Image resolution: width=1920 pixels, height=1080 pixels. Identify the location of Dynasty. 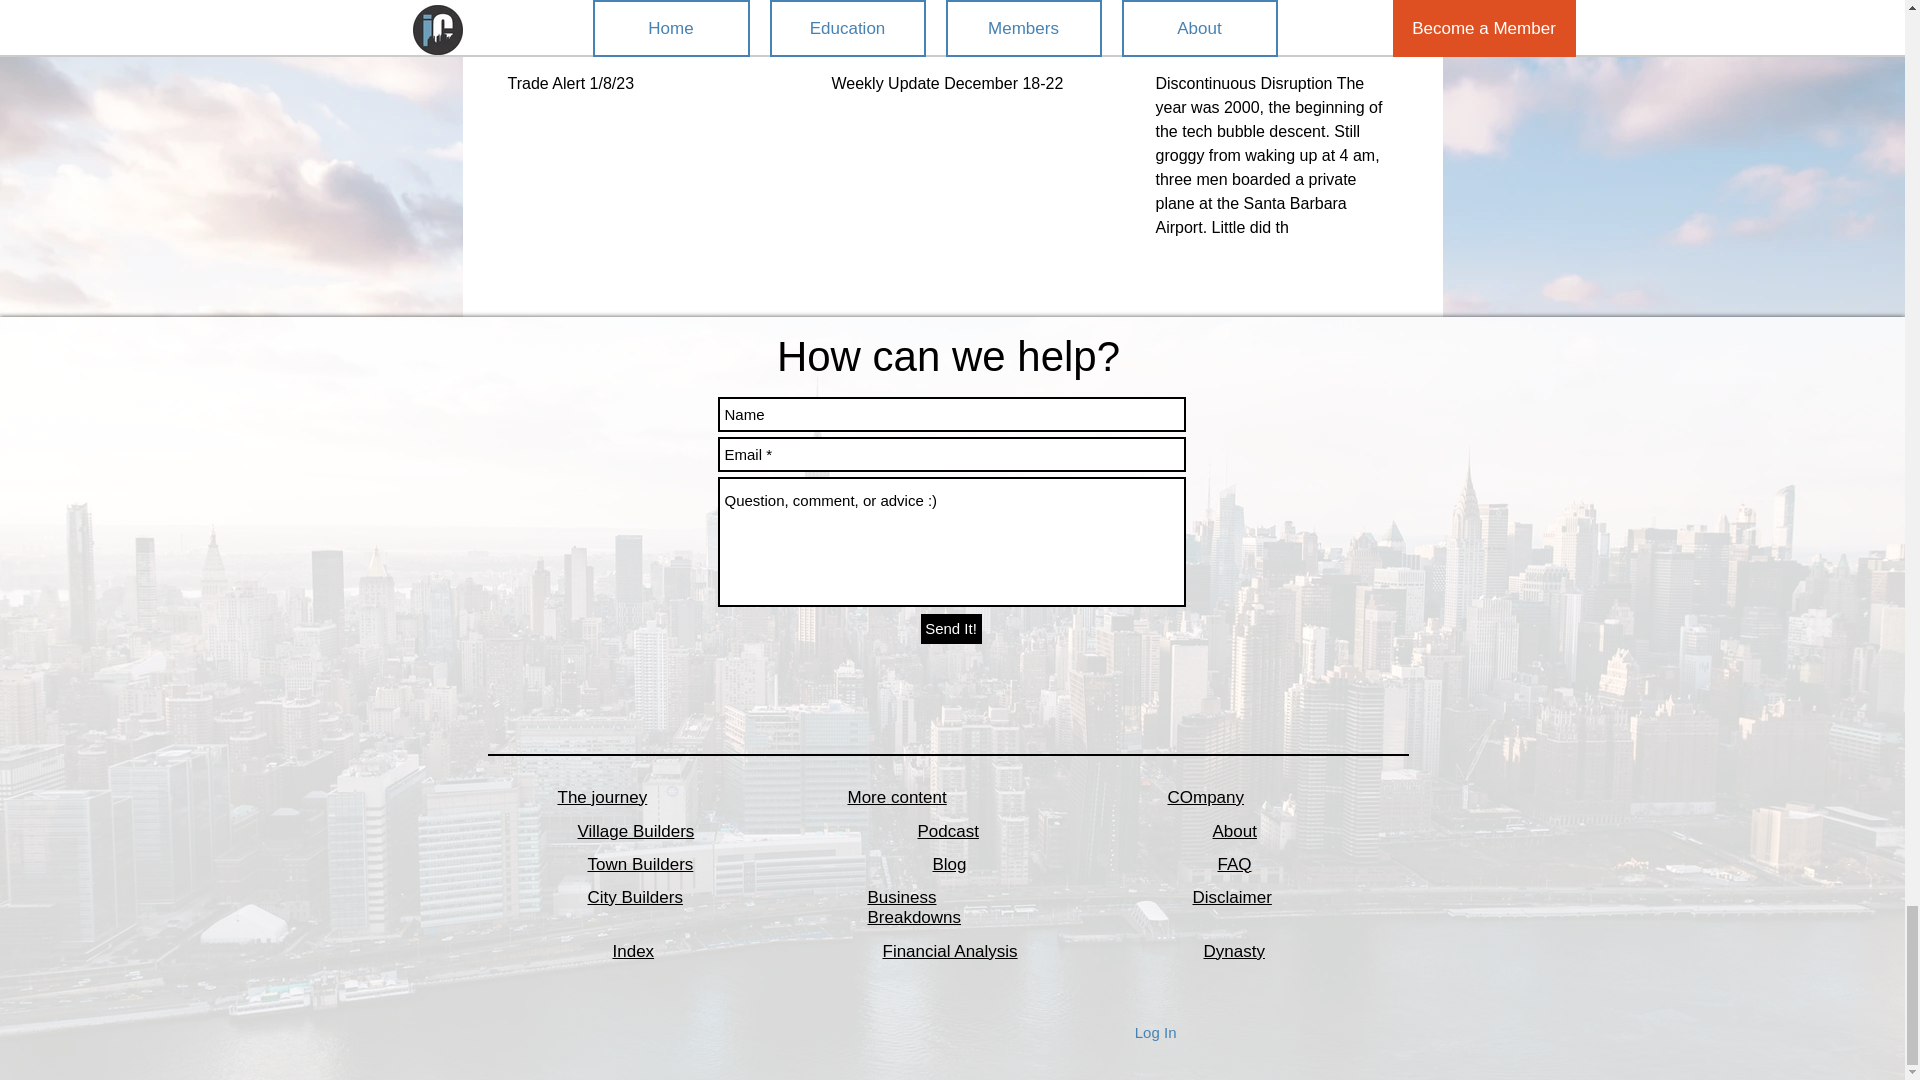
(1234, 951).